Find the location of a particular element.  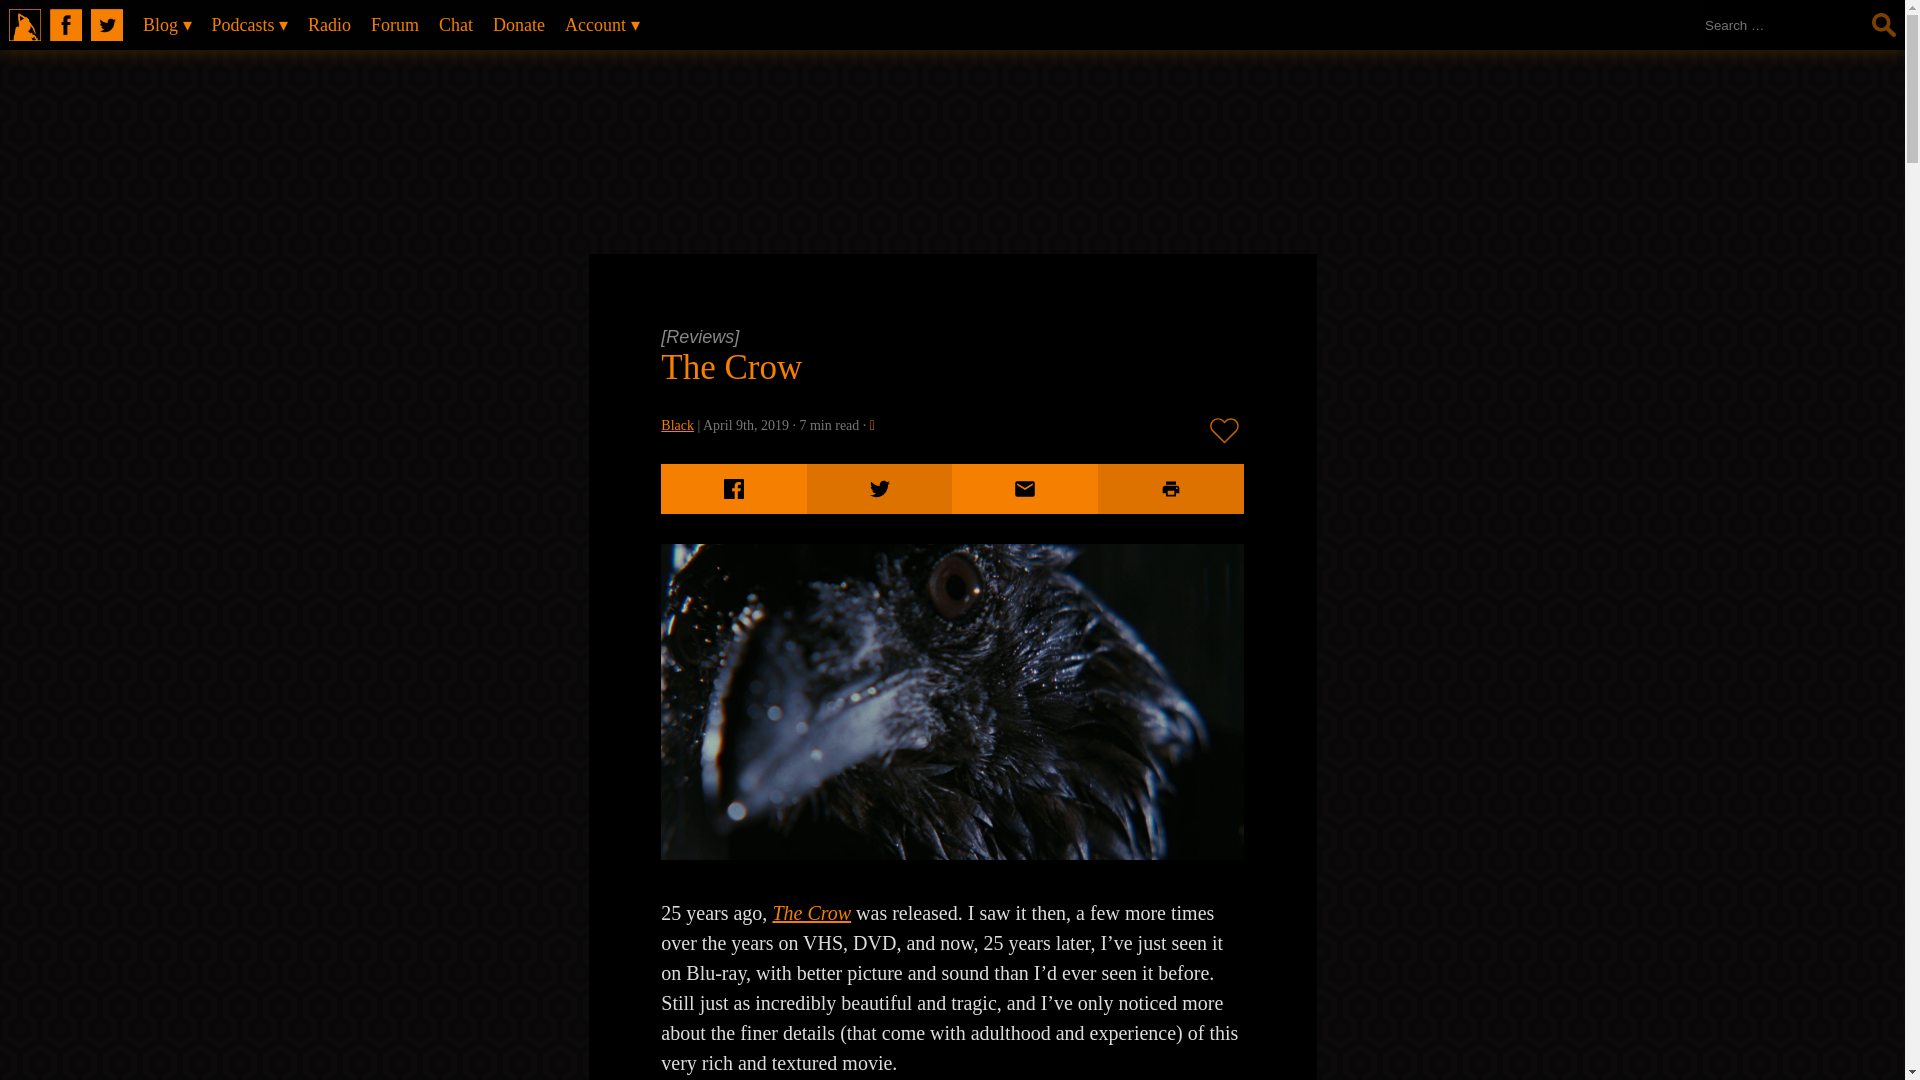

Forum is located at coordinates (394, 24).